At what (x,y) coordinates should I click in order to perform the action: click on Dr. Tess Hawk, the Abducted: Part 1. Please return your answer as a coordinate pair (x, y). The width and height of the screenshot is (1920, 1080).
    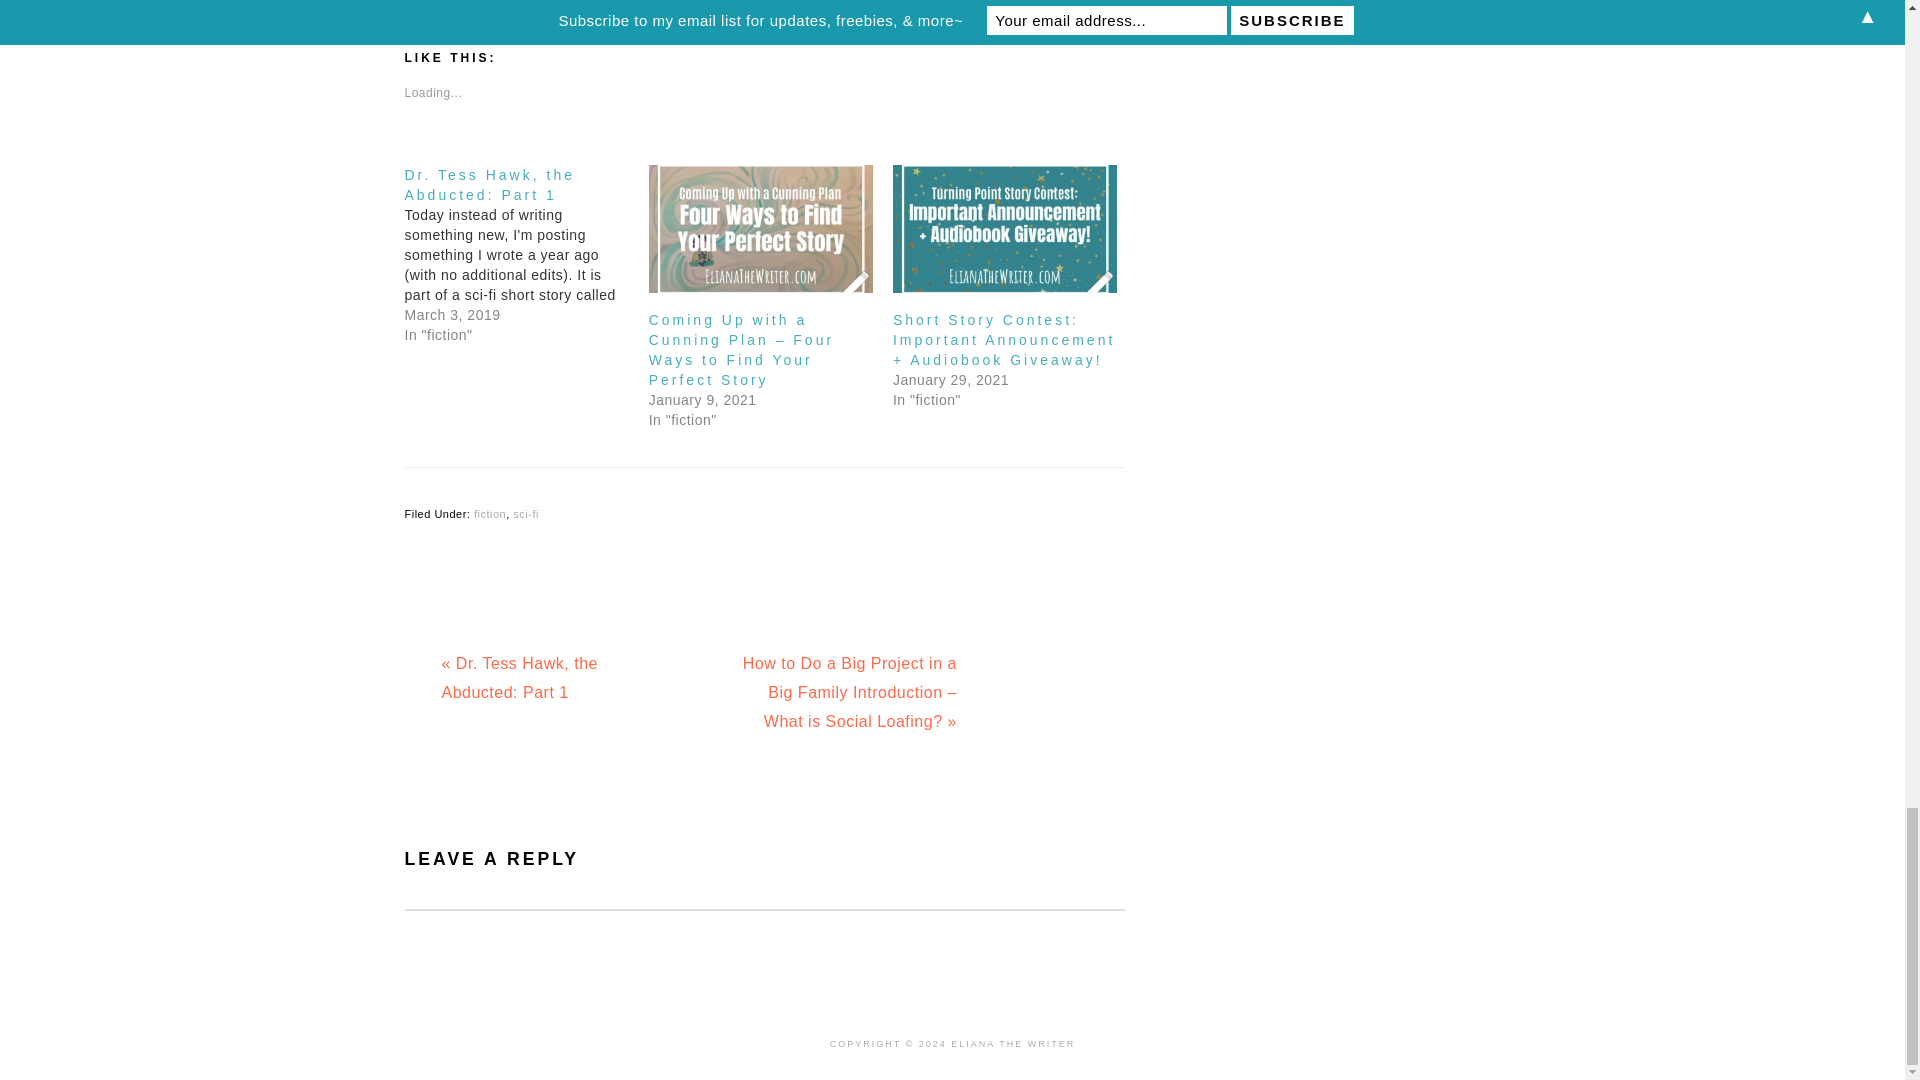
    Looking at the image, I should click on (488, 185).